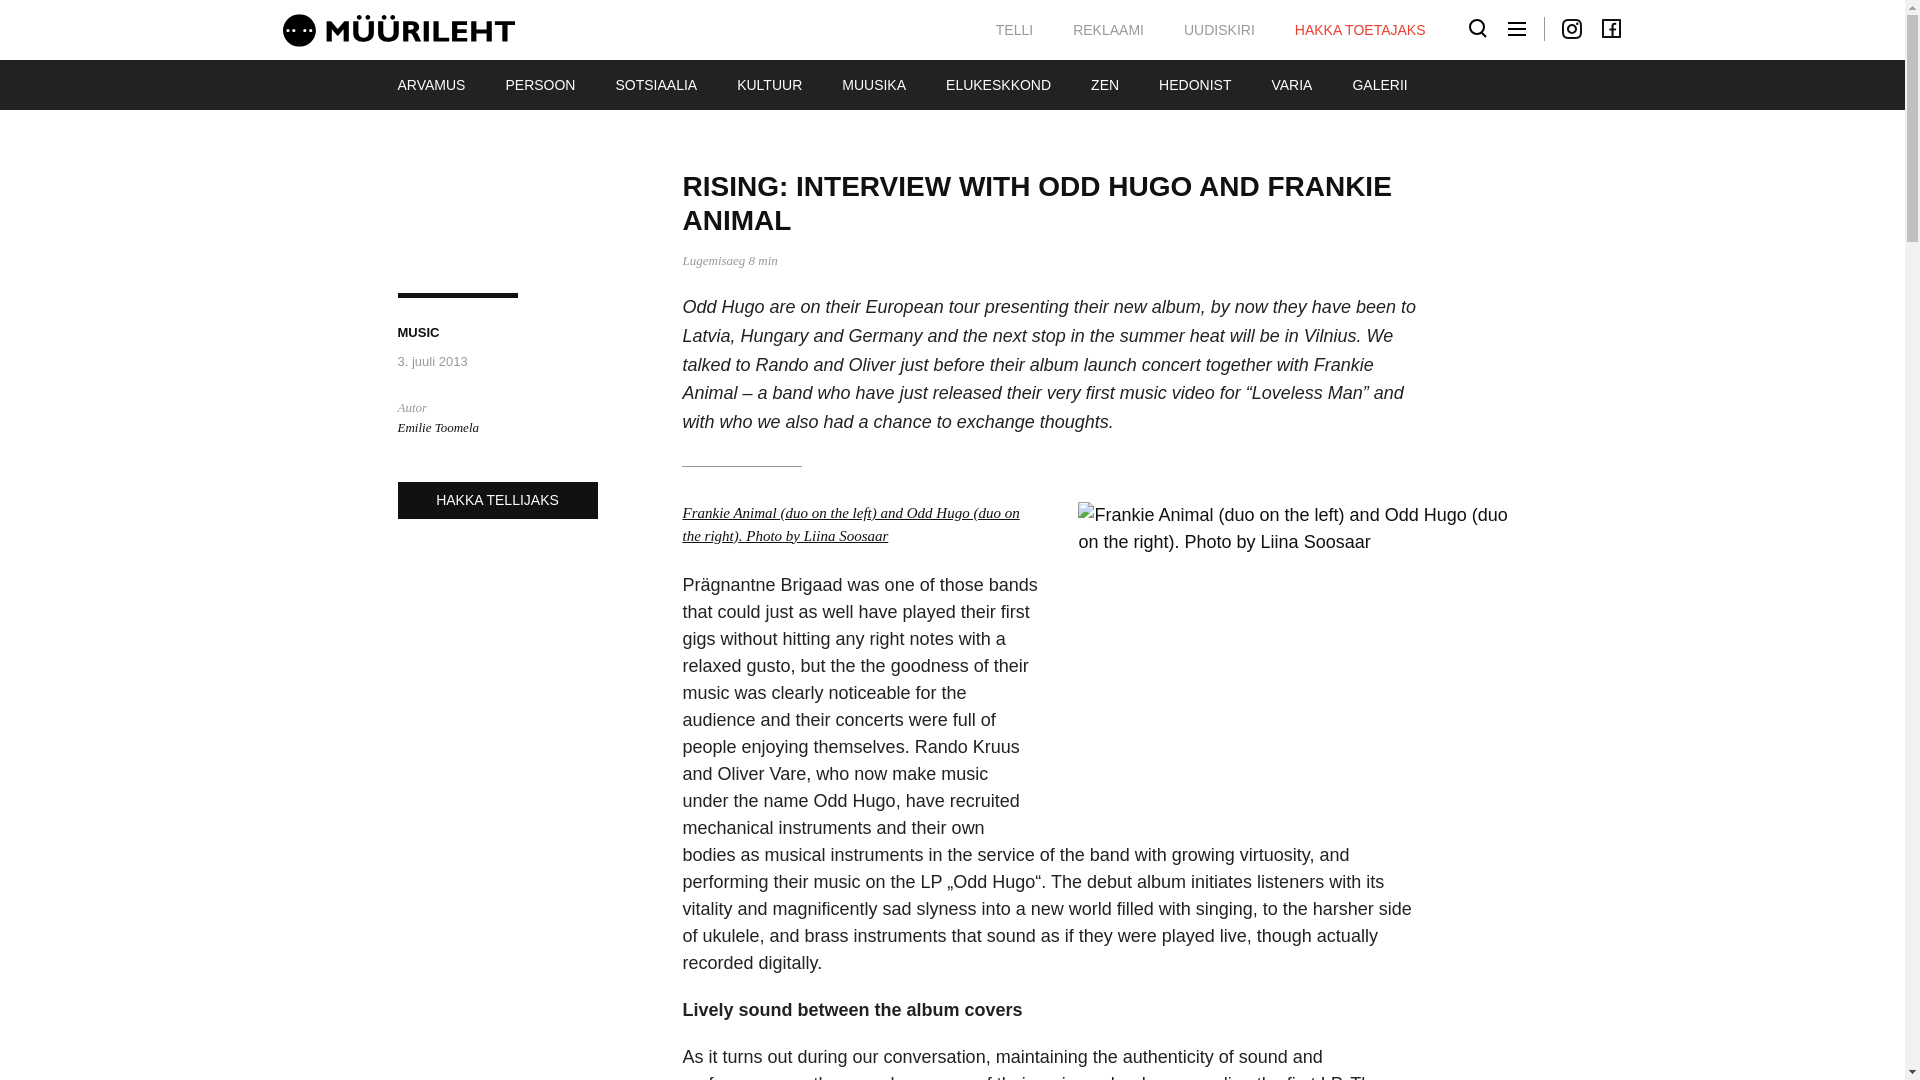 This screenshot has height=1080, width=1920. I want to click on TELLI, so click(1014, 29).